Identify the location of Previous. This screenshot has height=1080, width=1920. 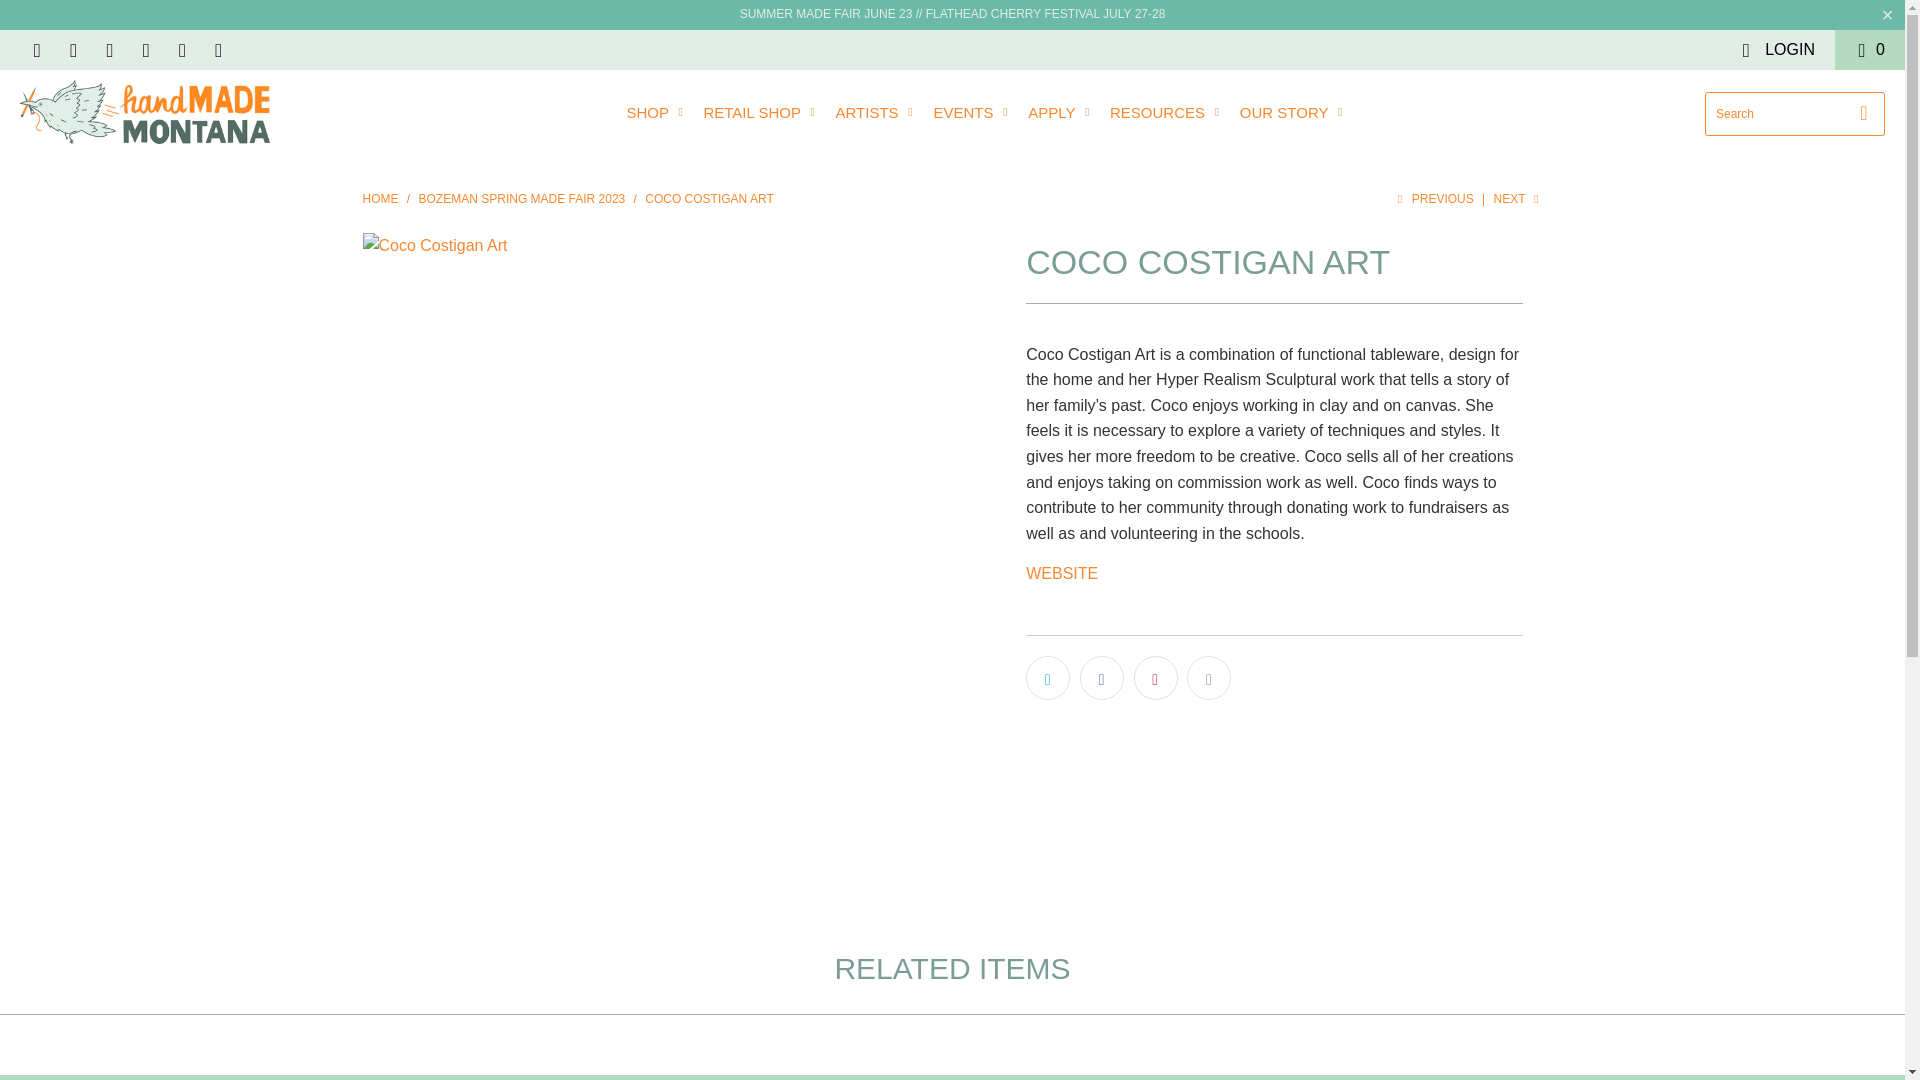
(1433, 199).